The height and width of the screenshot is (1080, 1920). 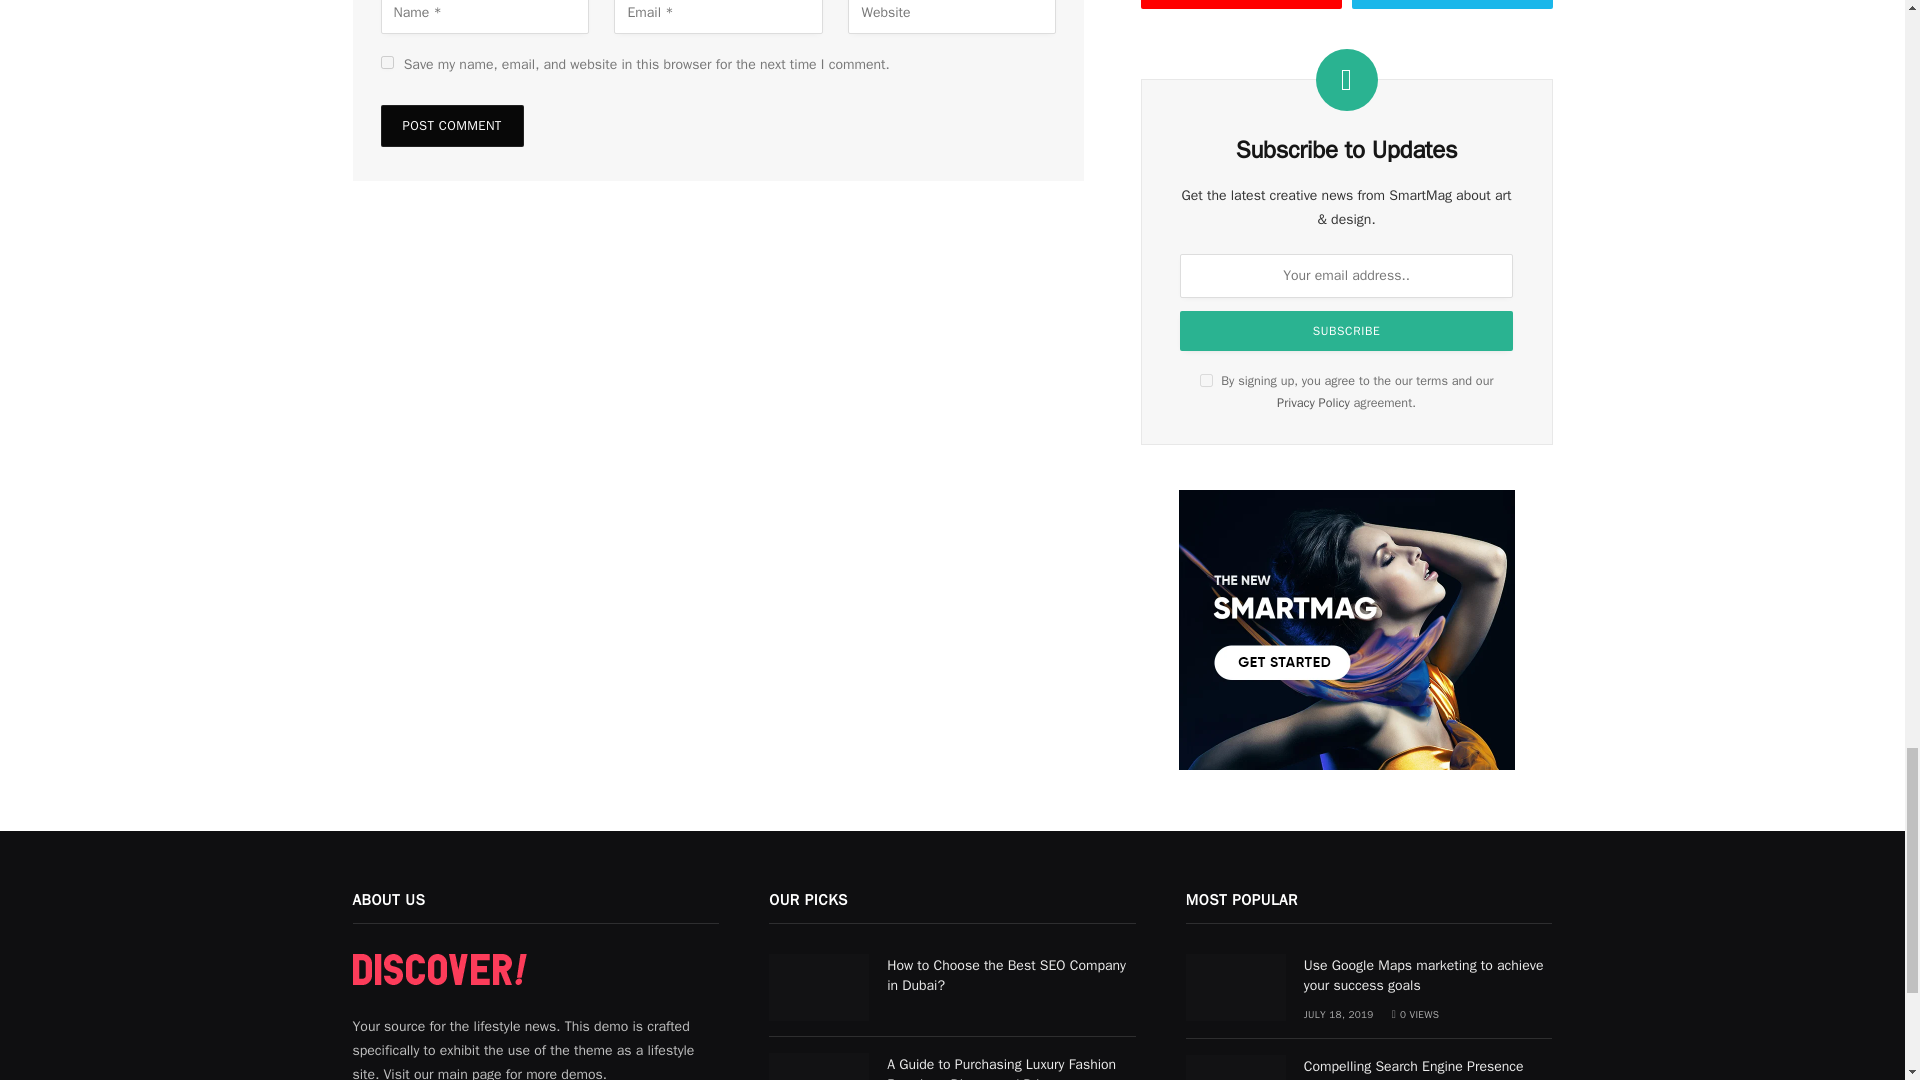 I want to click on Subscribe, so click(x=1346, y=331).